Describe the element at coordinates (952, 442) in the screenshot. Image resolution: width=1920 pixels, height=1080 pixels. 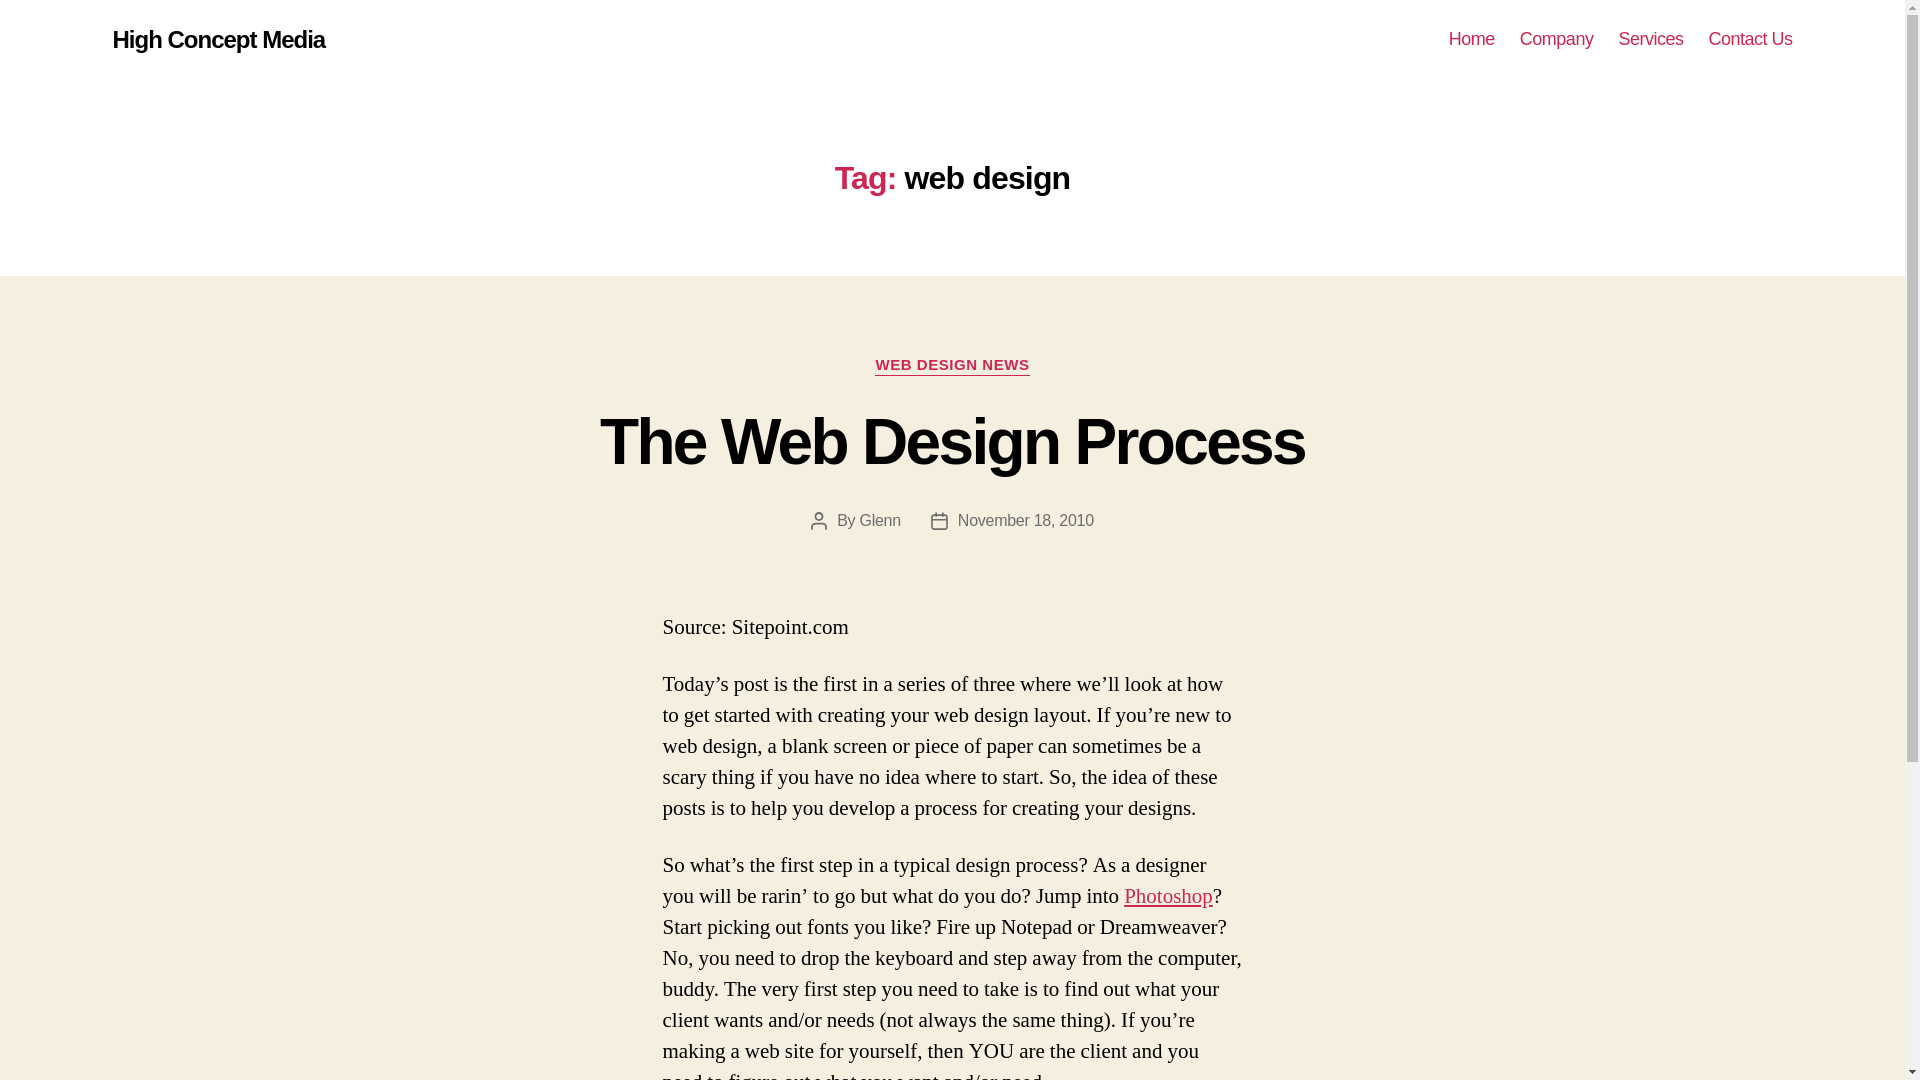
I see `The Web Design Process` at that location.